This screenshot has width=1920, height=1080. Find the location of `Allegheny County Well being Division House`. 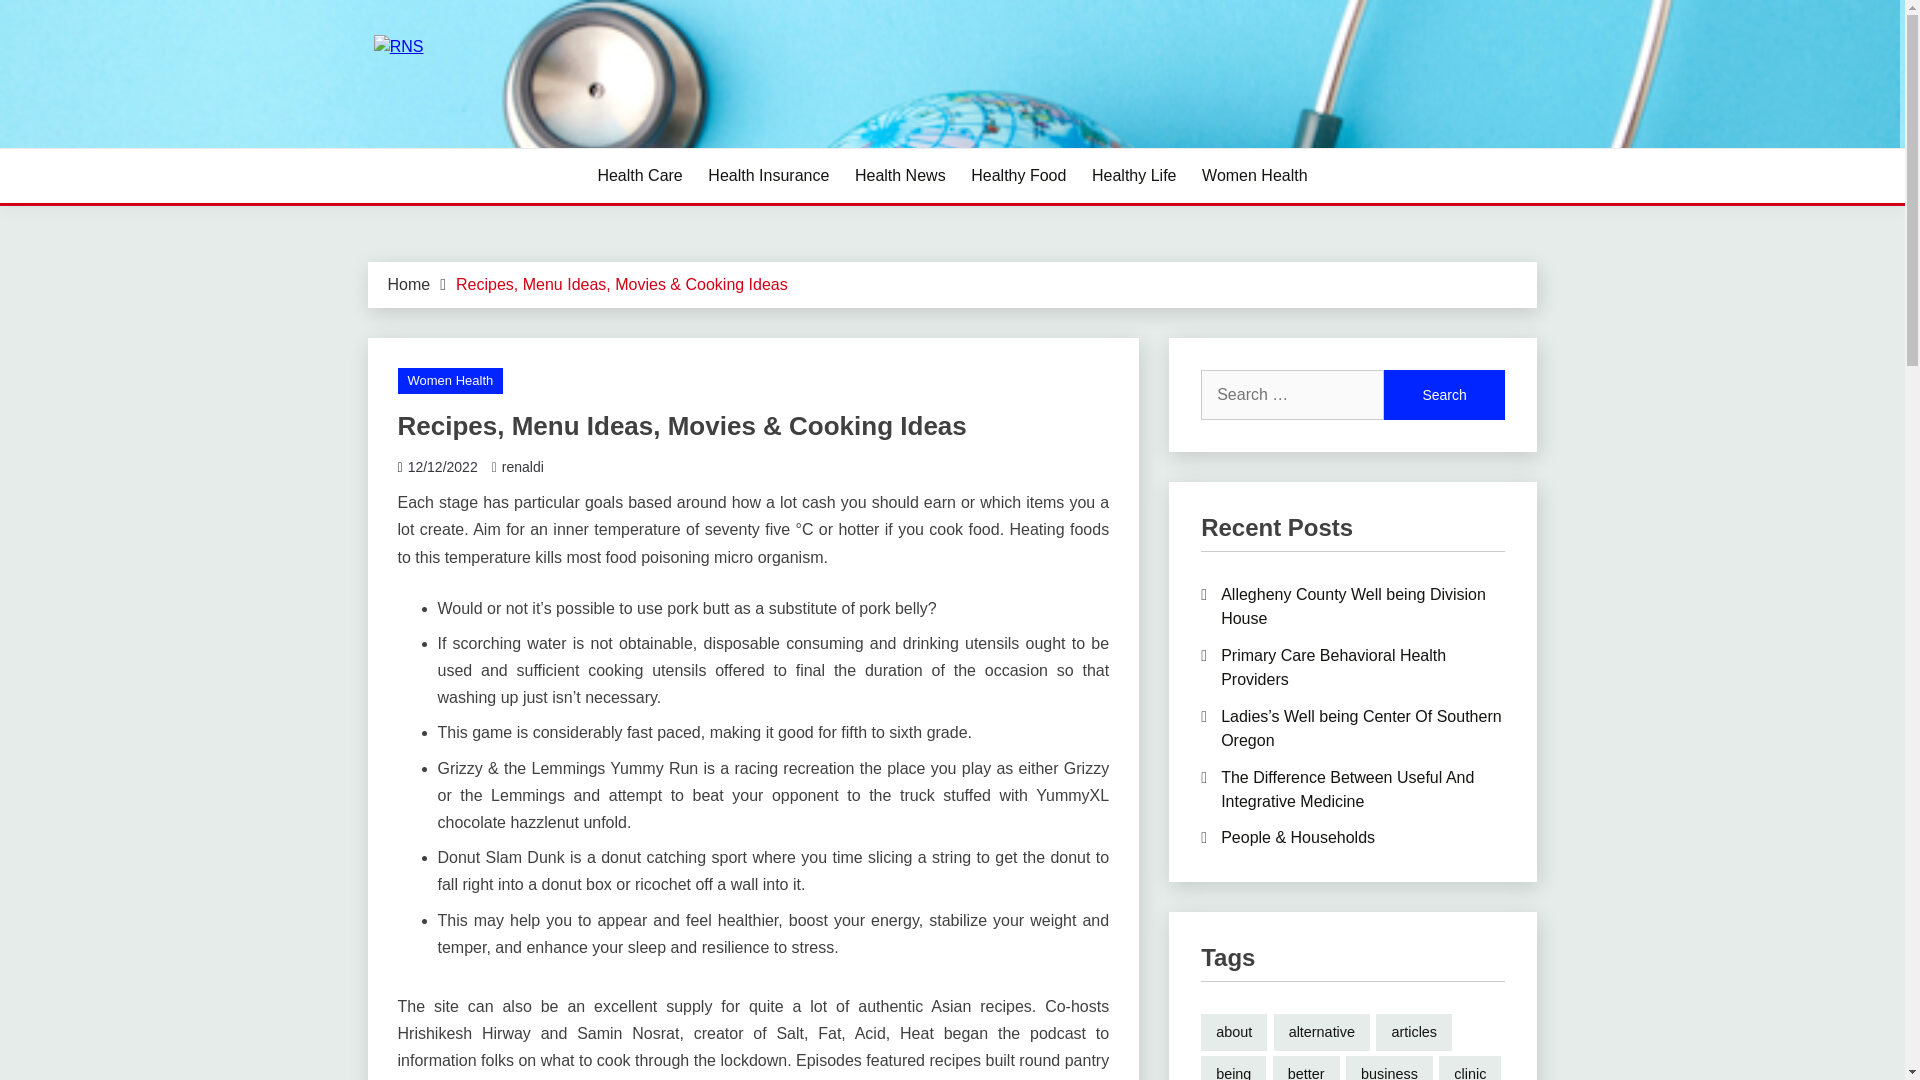

Allegheny County Well being Division House is located at coordinates (1354, 606).